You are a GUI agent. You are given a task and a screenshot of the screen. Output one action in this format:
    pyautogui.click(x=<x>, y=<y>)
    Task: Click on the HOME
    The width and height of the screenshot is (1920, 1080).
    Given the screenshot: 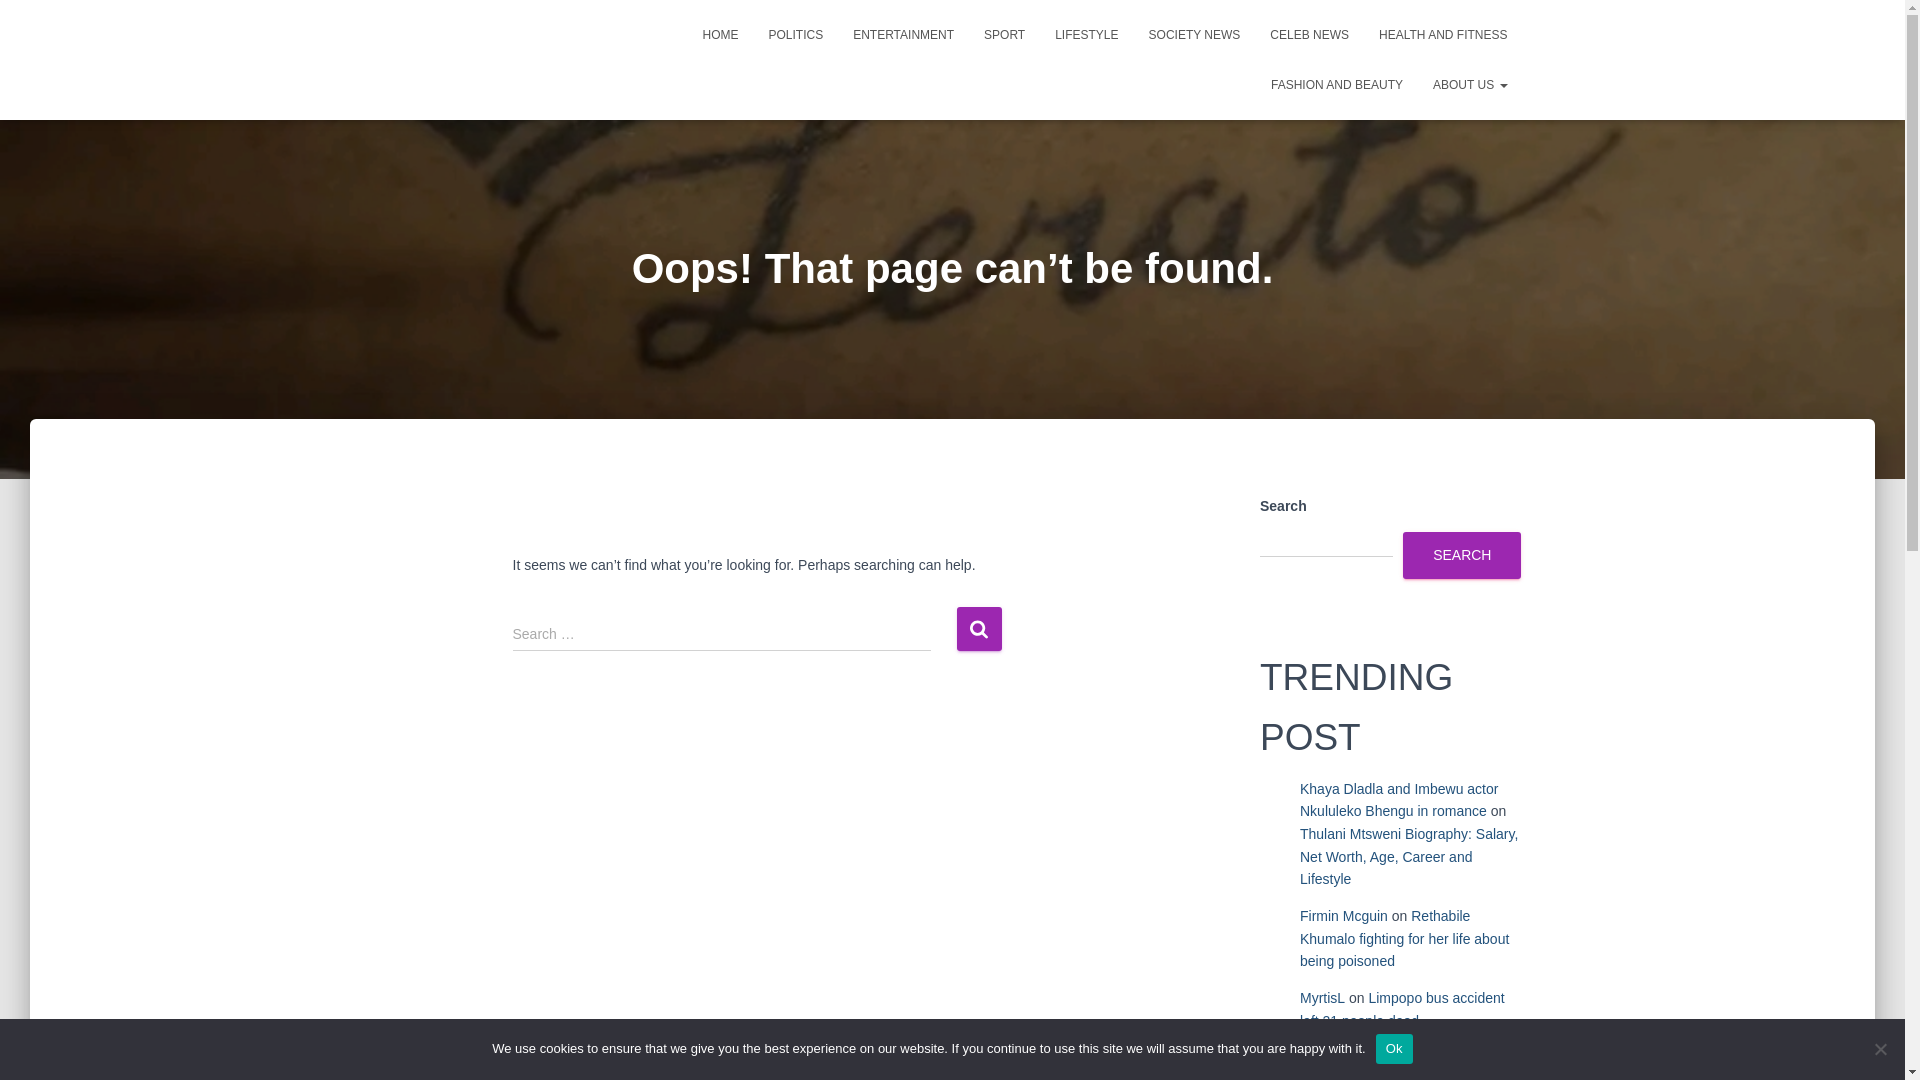 What is the action you would take?
    pyautogui.click(x=720, y=34)
    